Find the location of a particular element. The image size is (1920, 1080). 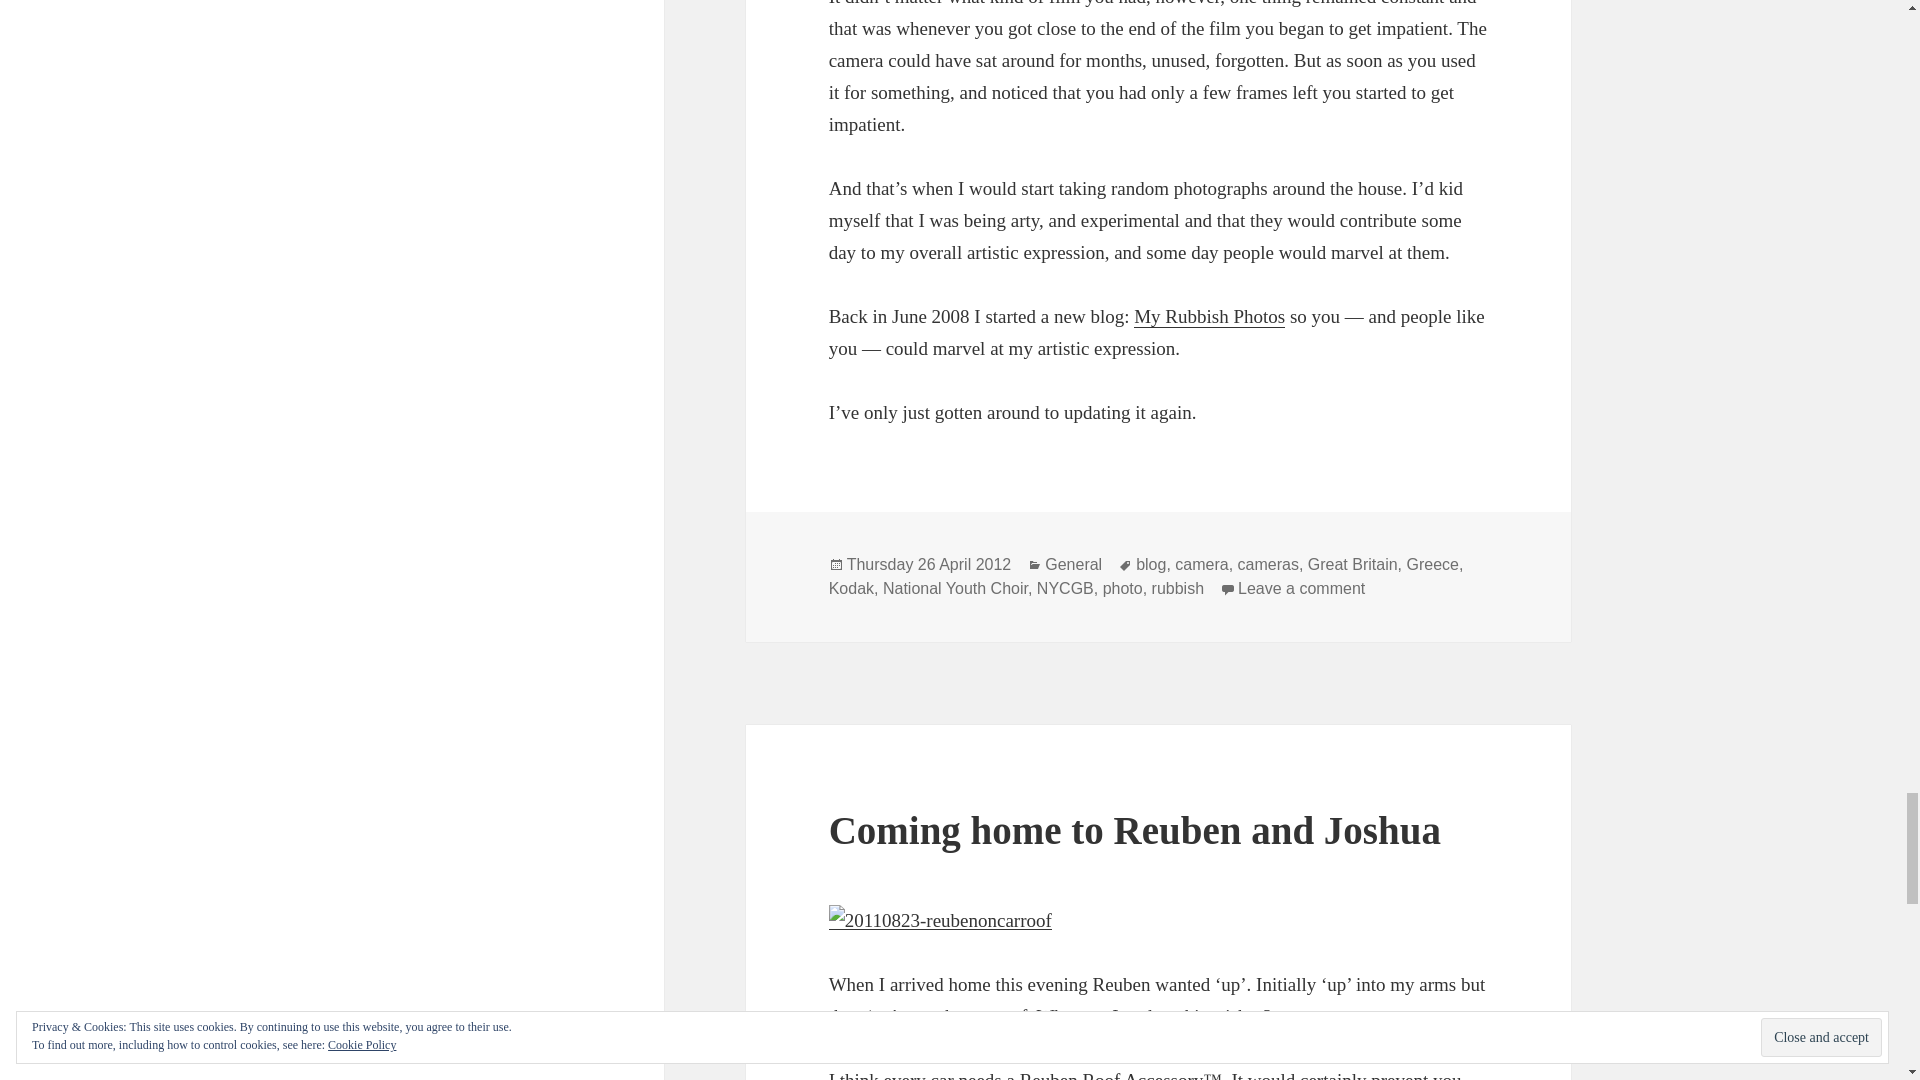

20110823-reubenoncarroof is located at coordinates (940, 921).